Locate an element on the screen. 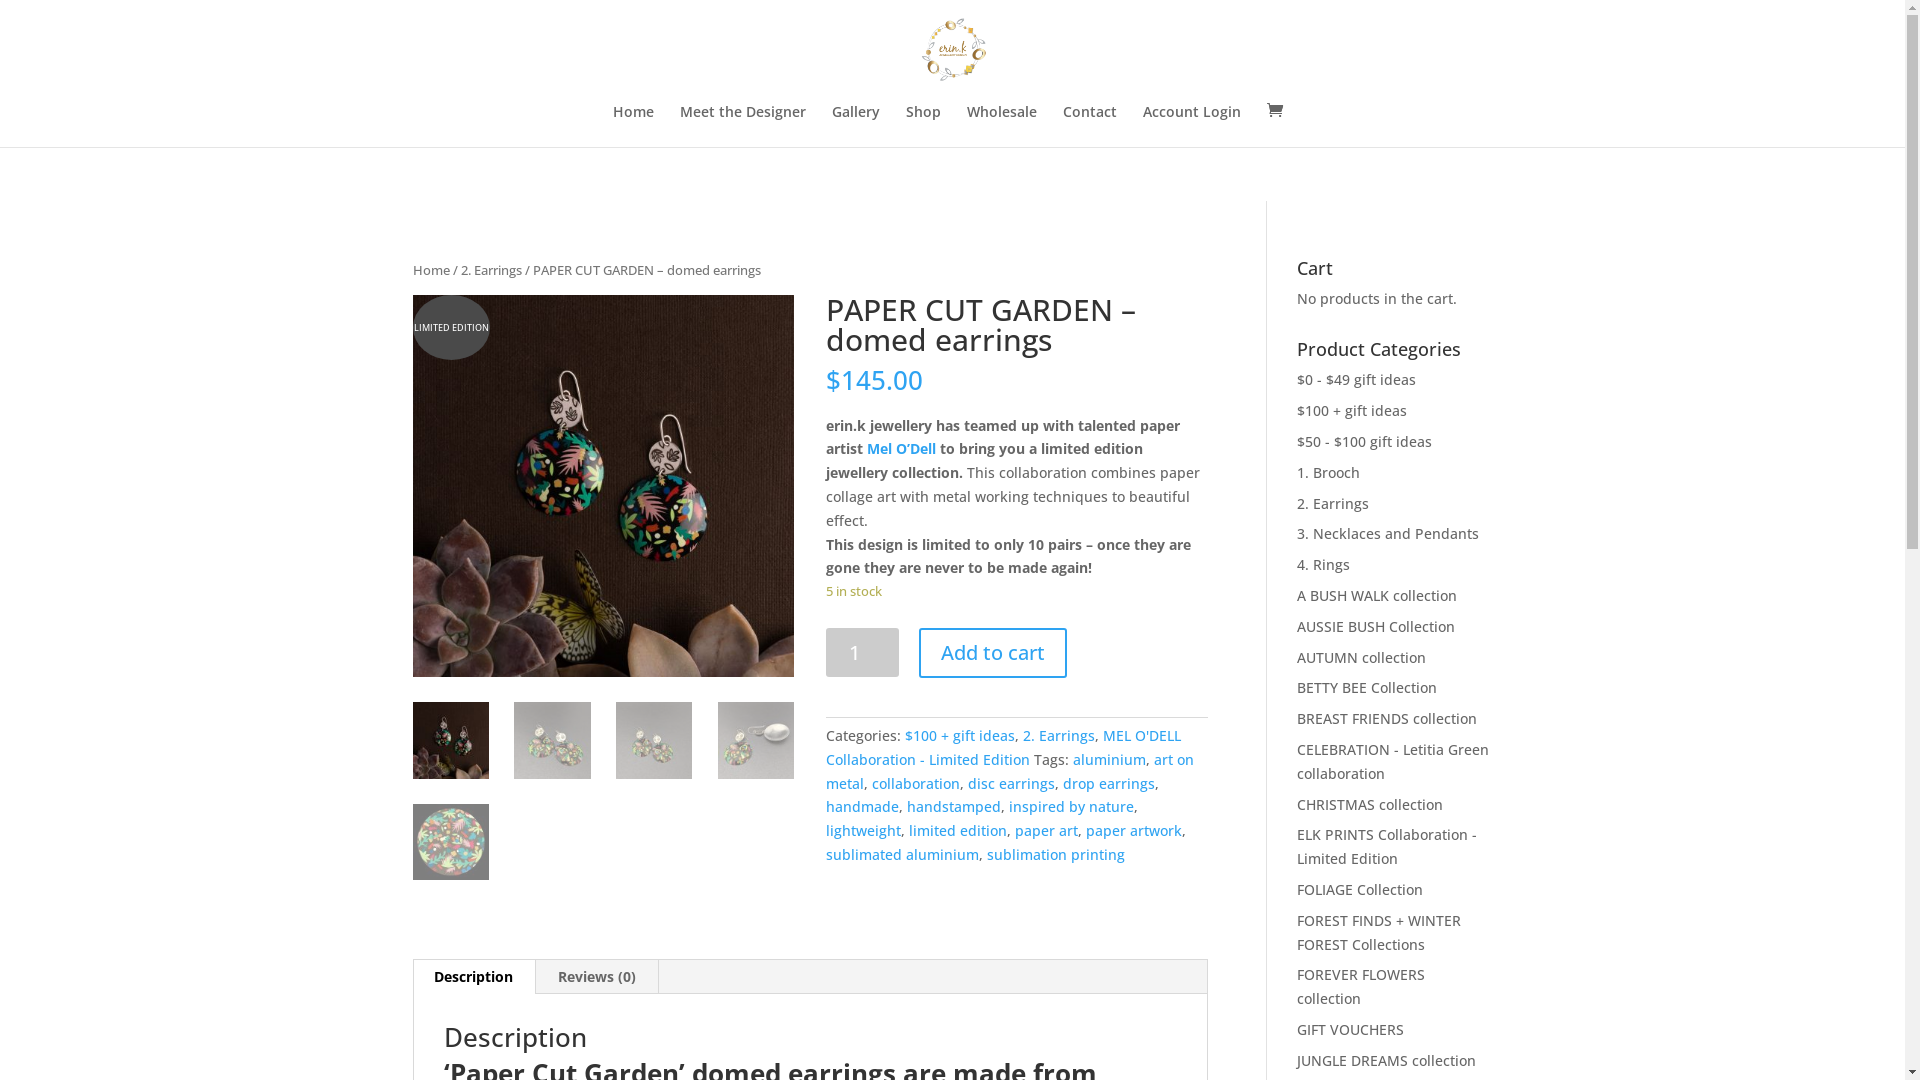 This screenshot has width=1920, height=1080. Account Login is located at coordinates (1191, 126).